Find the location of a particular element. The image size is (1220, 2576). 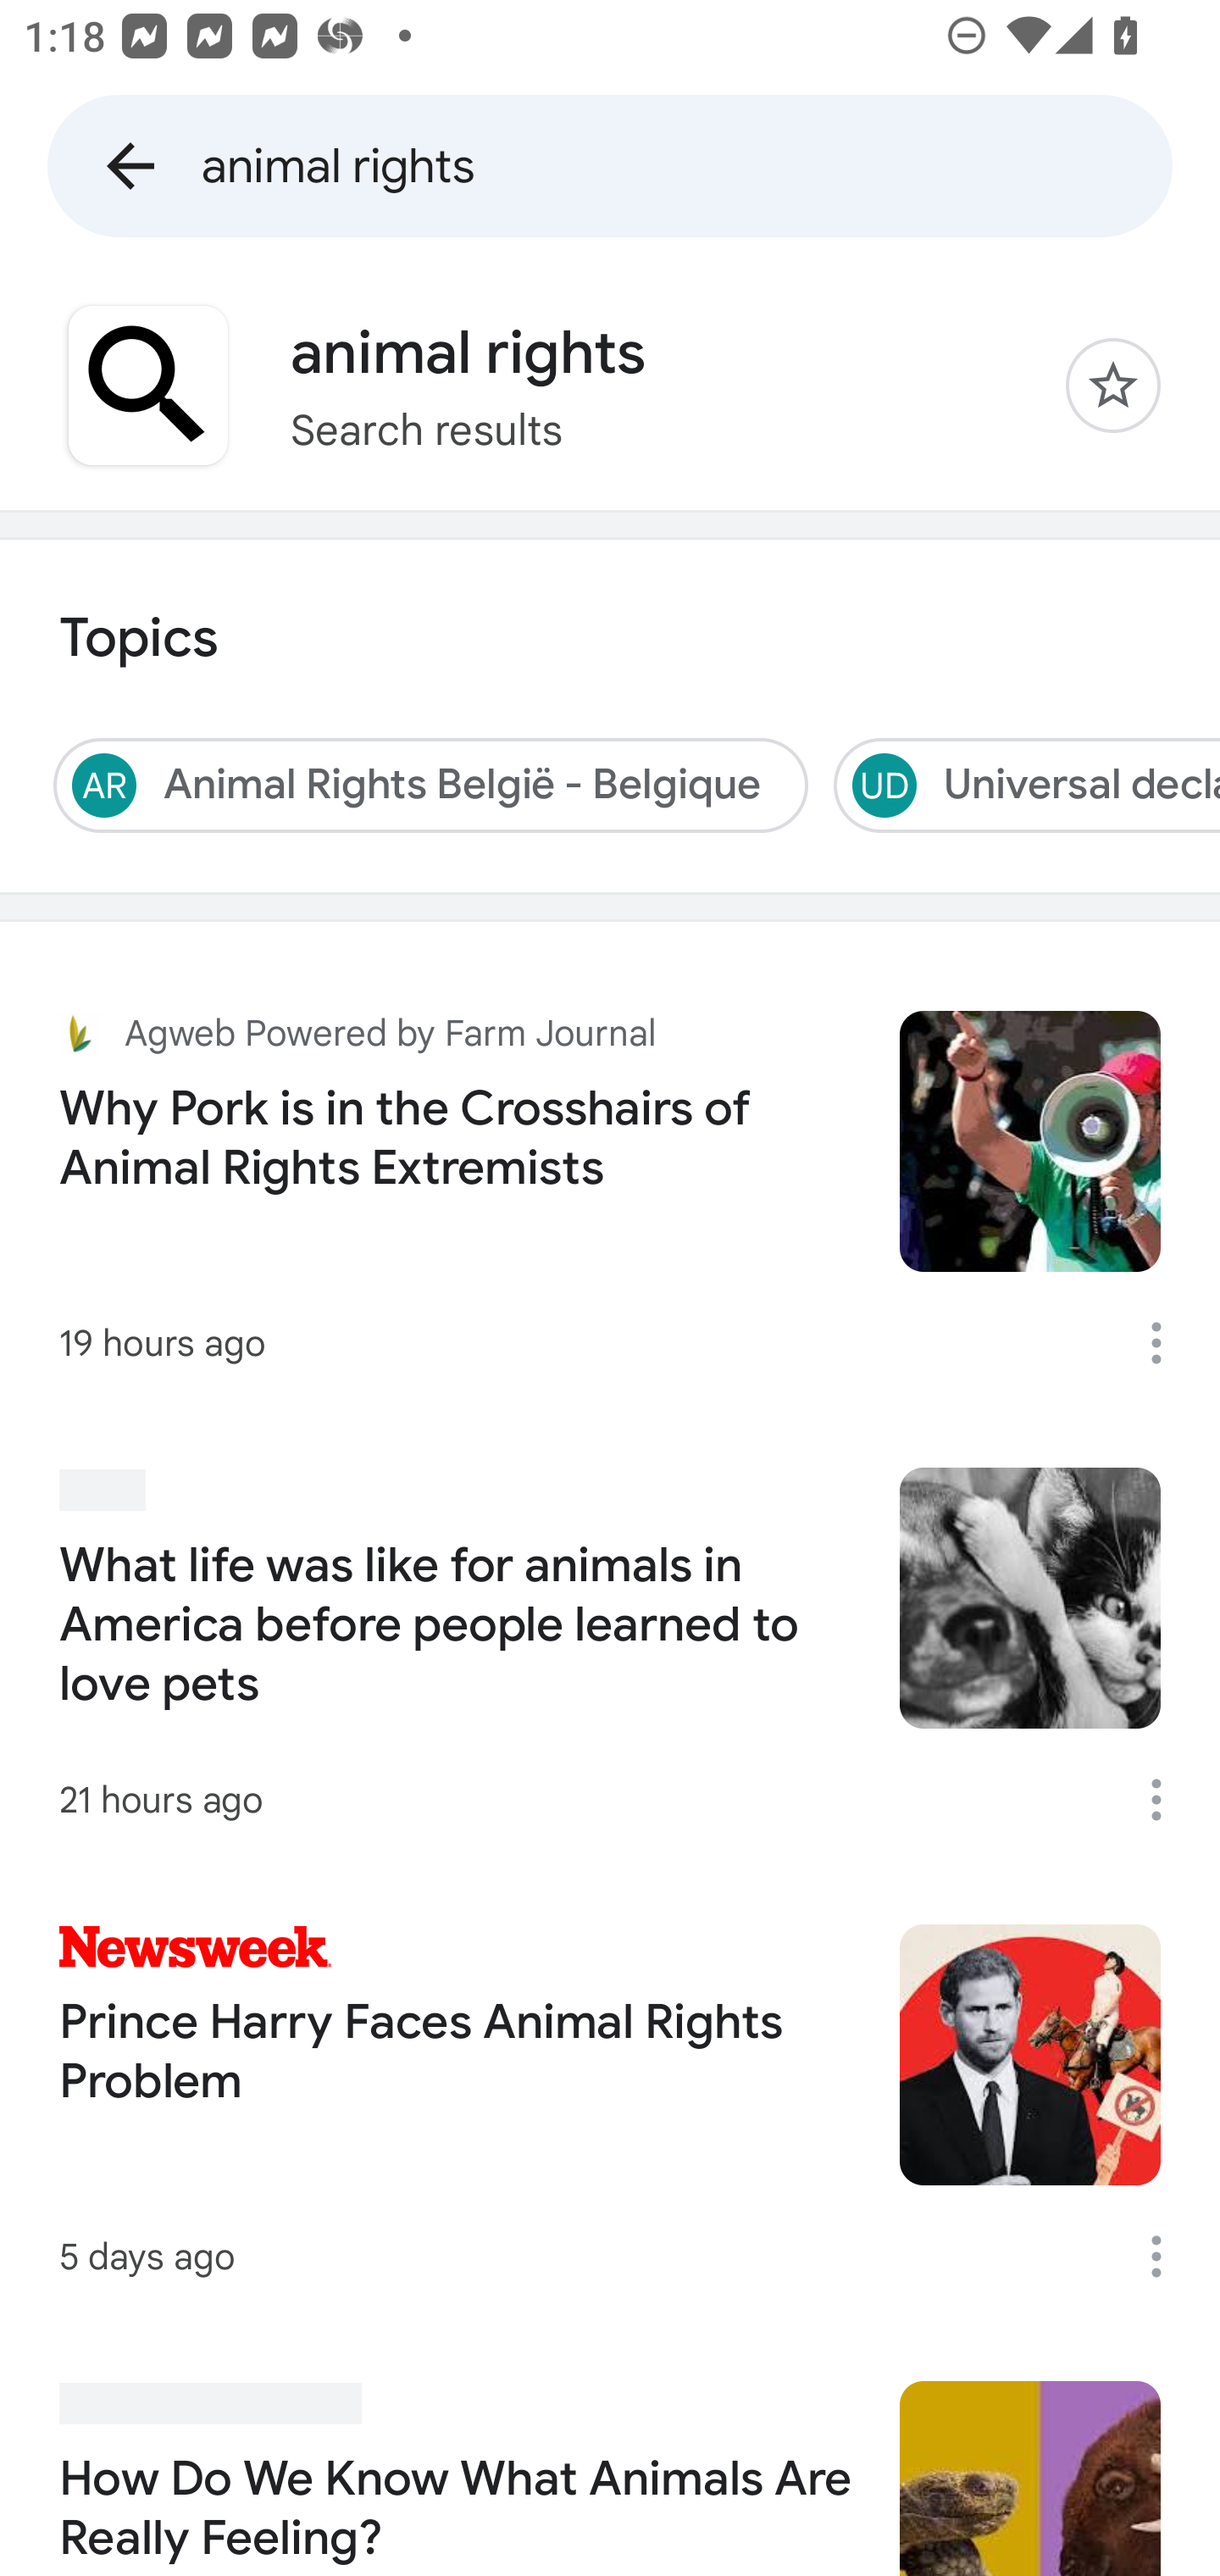

animal rights Navigate up animal rights is located at coordinates (610, 166).